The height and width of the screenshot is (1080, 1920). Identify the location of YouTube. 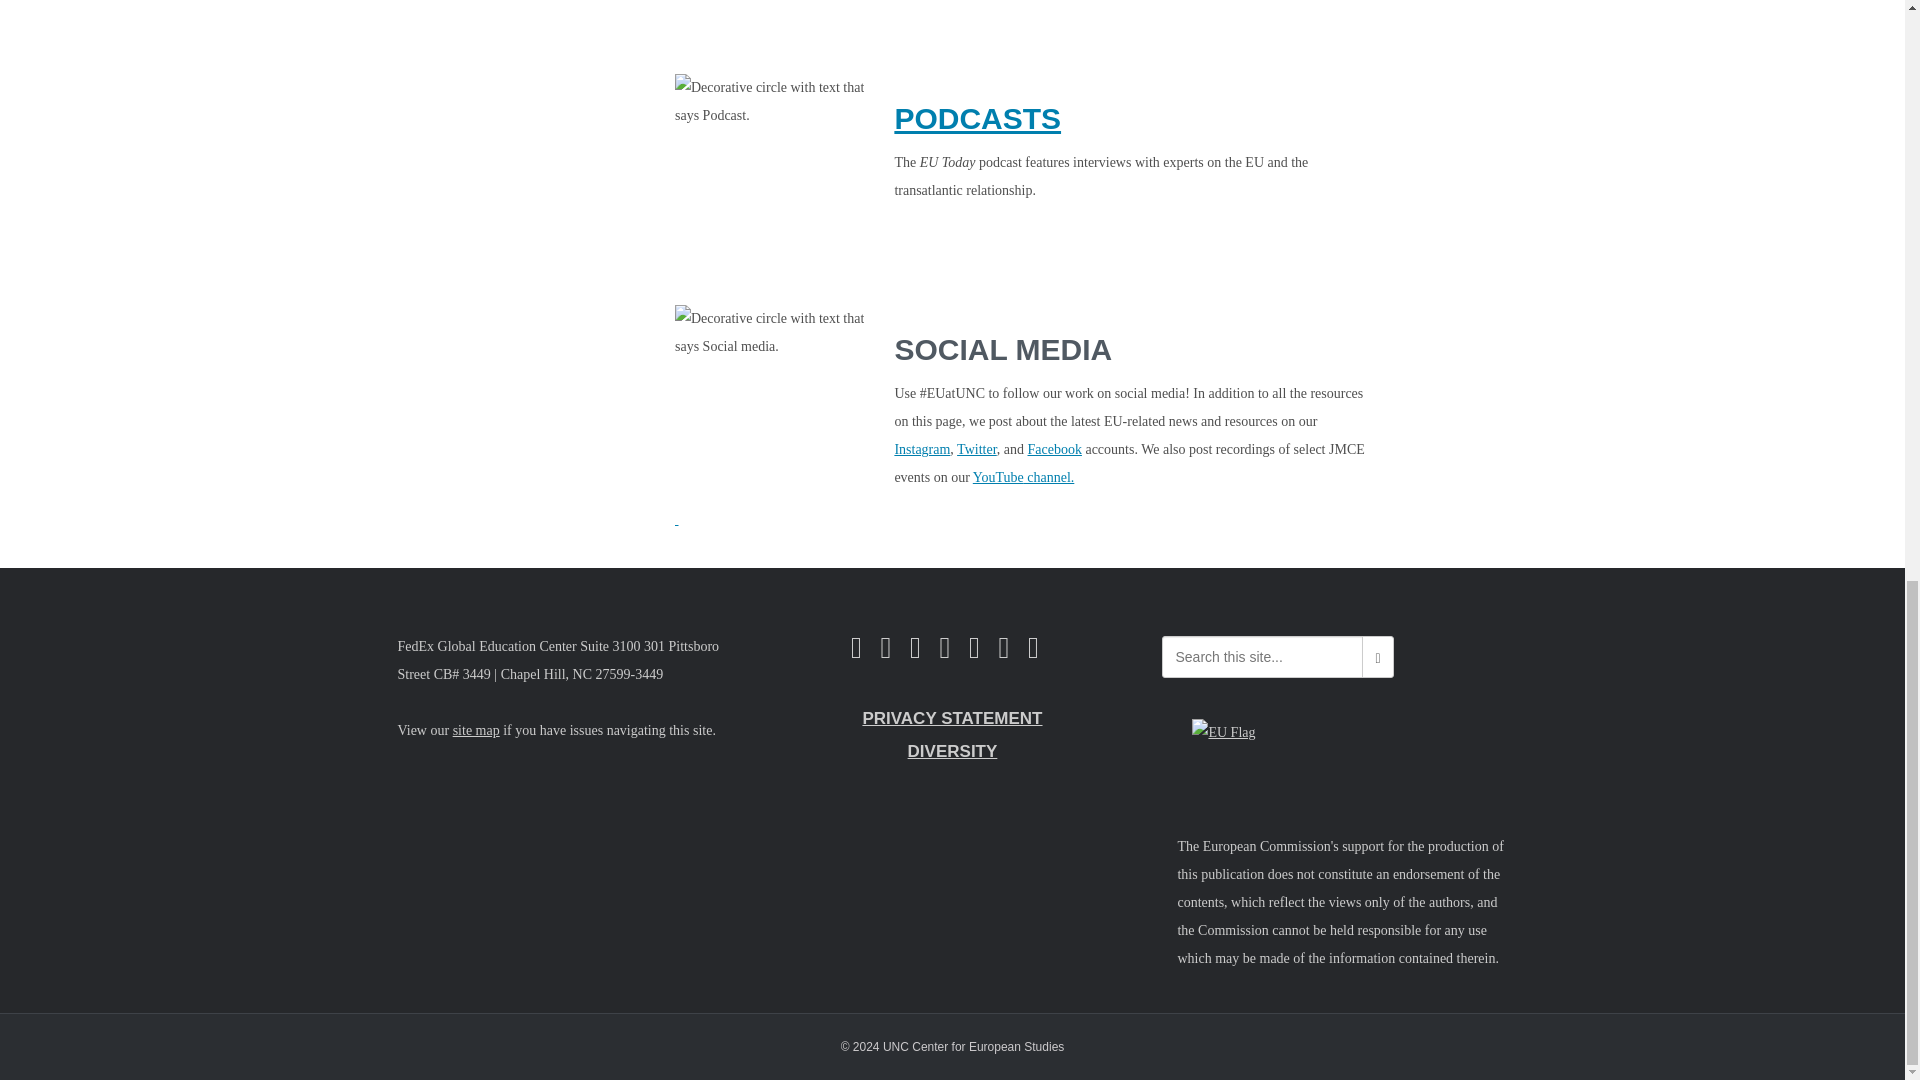
(998, 476).